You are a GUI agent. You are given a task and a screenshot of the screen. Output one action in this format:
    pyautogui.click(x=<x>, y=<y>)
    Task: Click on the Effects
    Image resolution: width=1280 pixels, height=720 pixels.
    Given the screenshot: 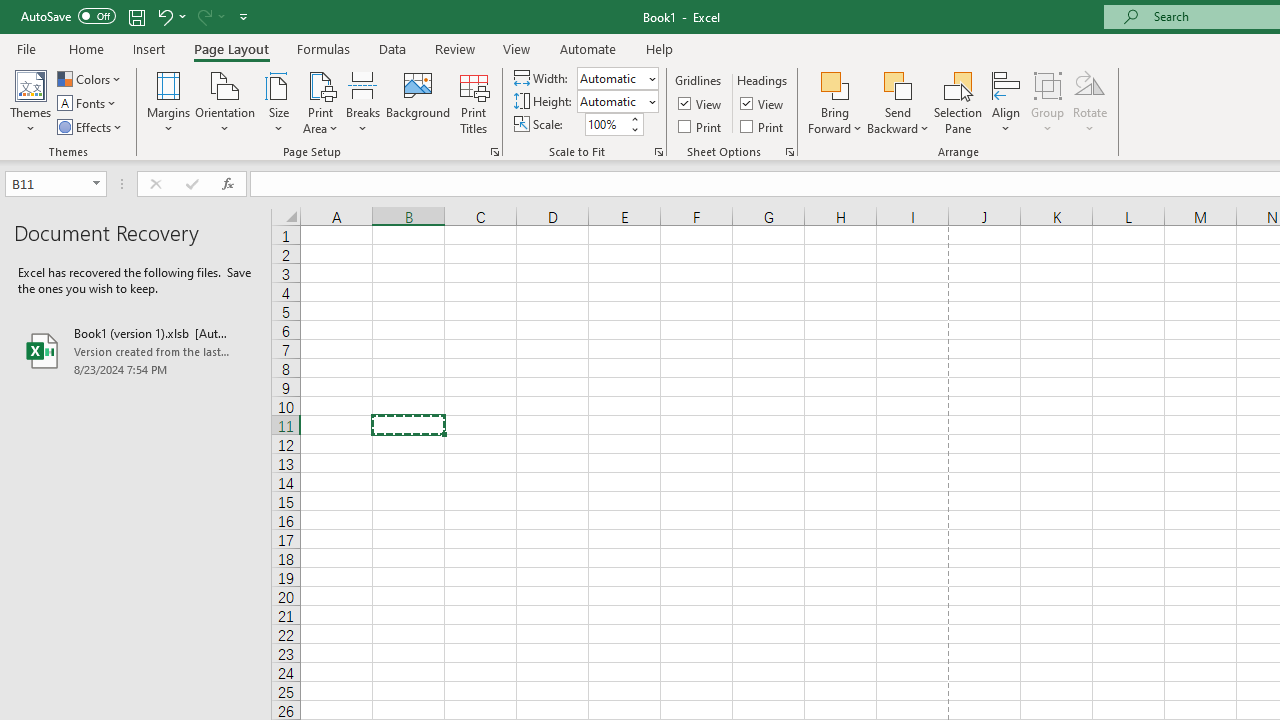 What is the action you would take?
    pyautogui.click(x=91, y=126)
    